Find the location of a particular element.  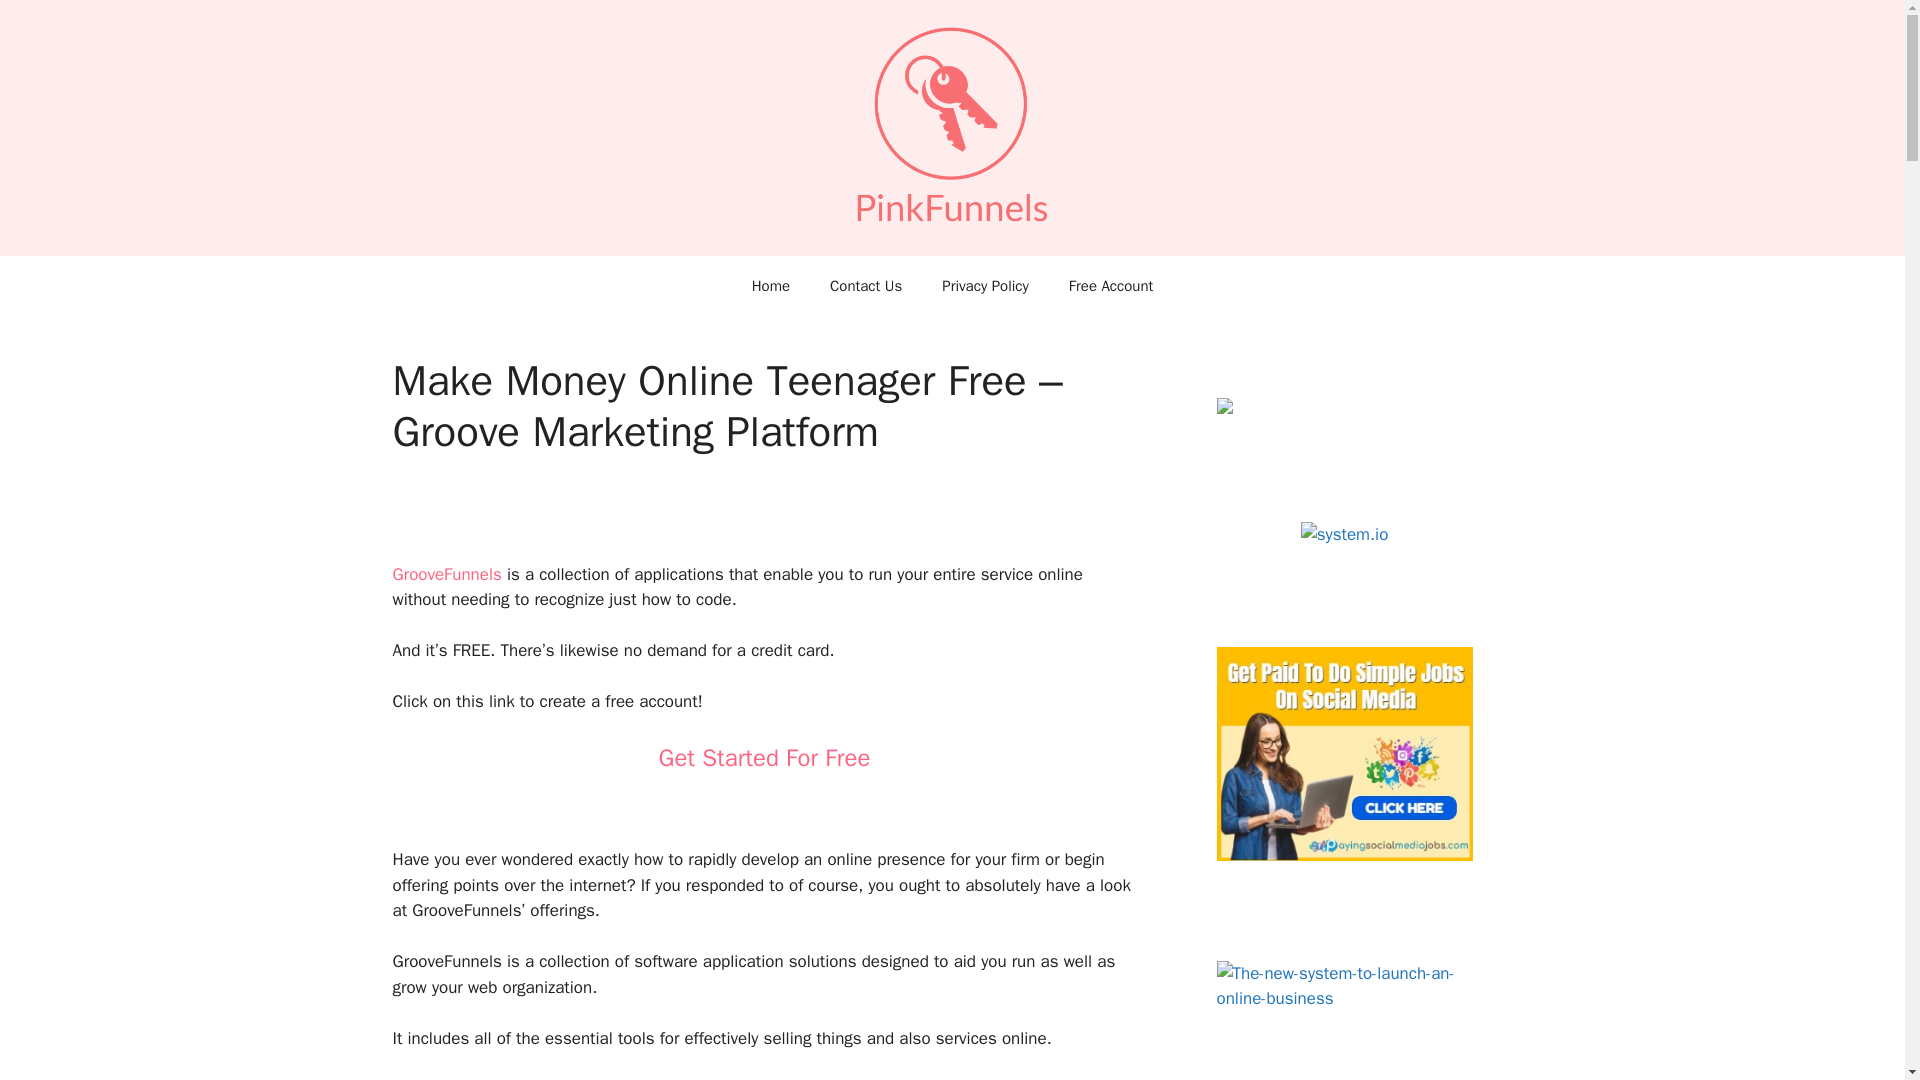

Free Account is located at coordinates (1110, 286).